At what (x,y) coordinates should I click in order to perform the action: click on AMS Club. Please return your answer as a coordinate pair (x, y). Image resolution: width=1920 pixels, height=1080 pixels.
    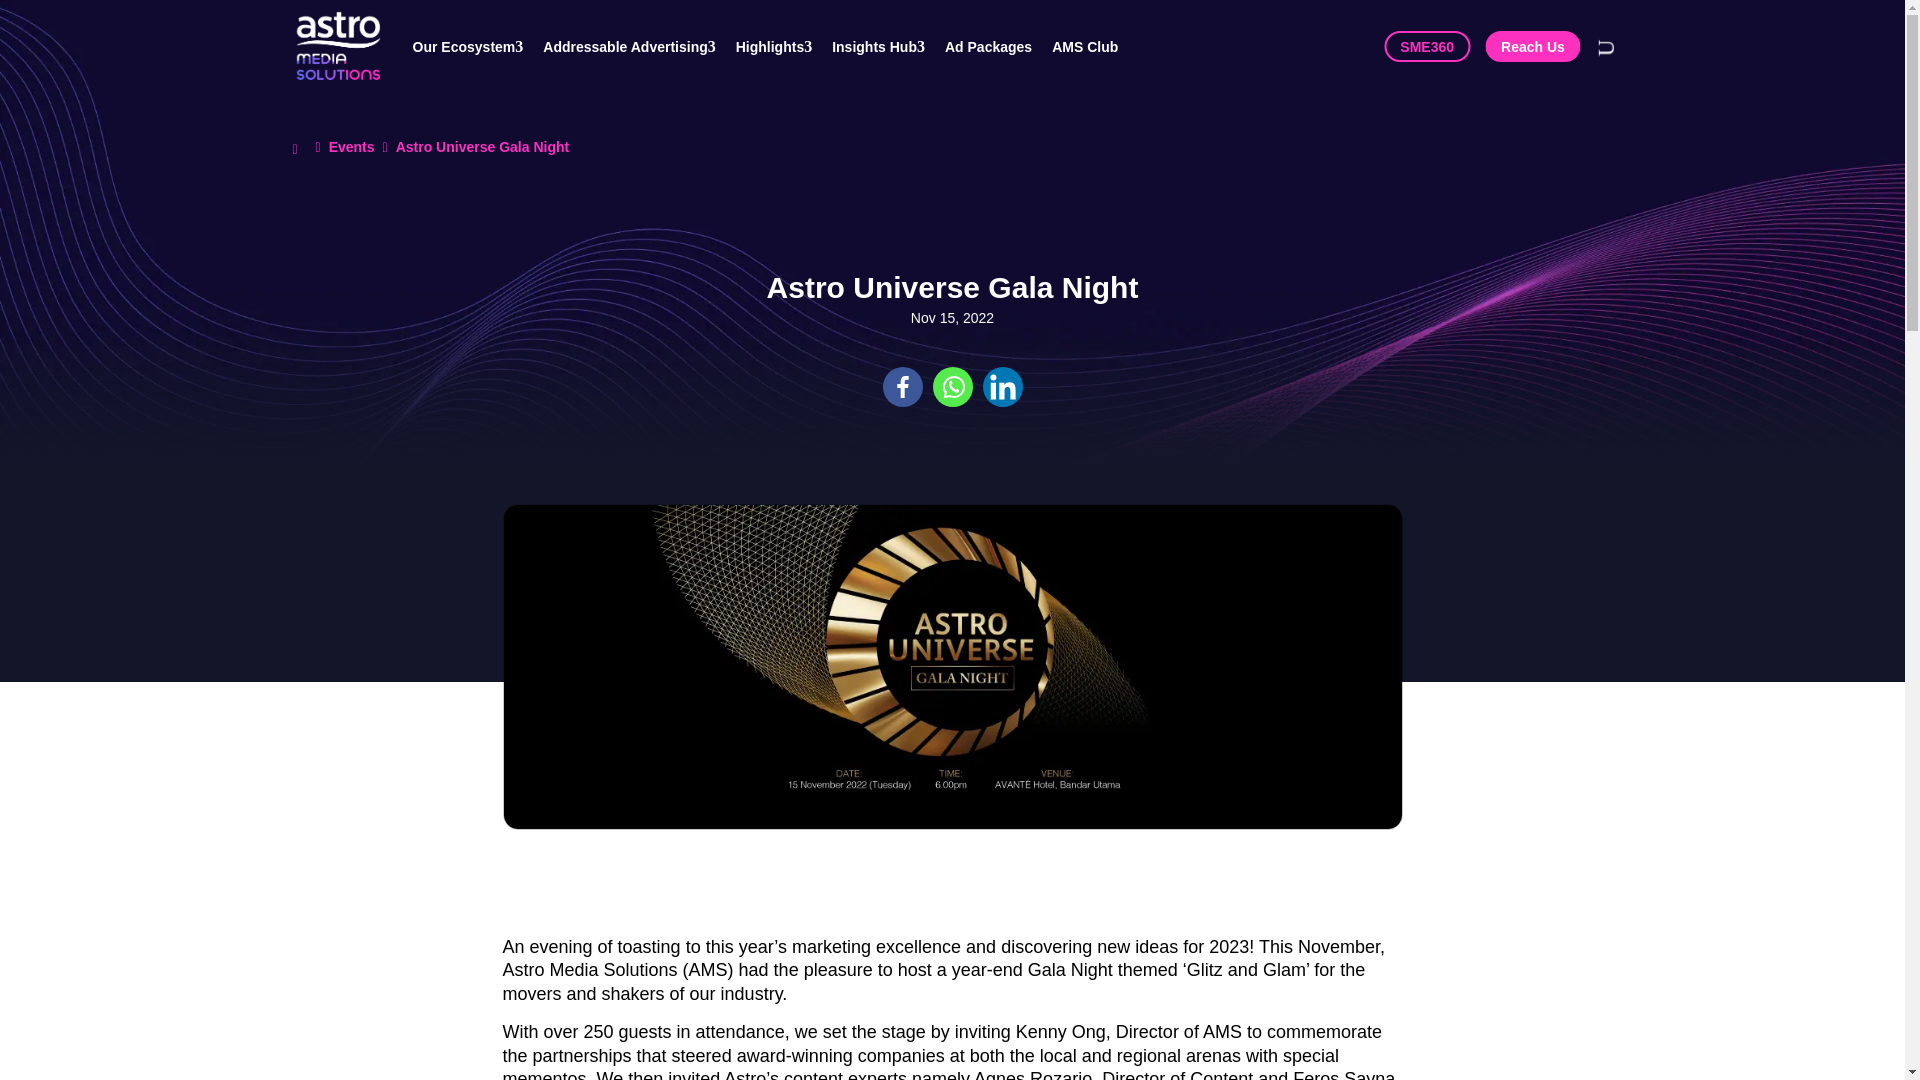
    Looking at the image, I should click on (1095, 46).